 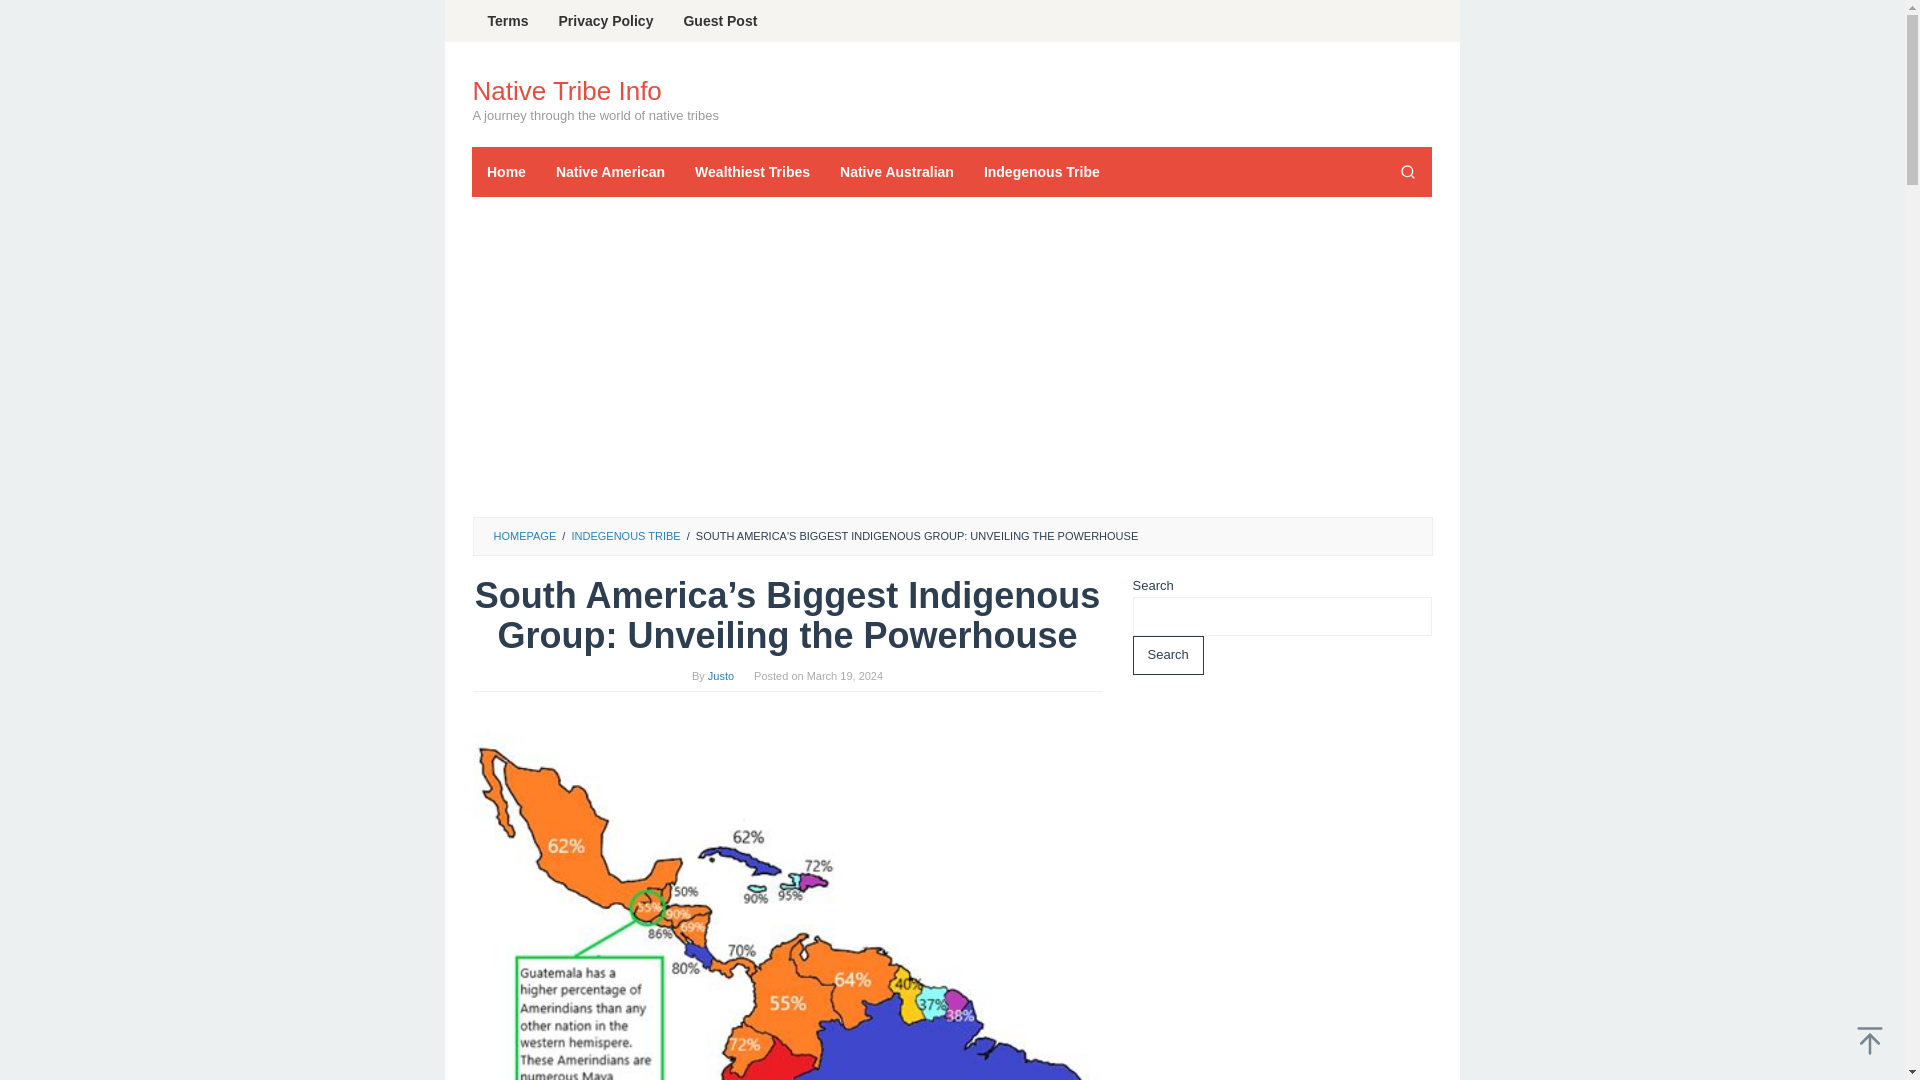 I want to click on HOMEPAGE, so click(x=524, y=536).